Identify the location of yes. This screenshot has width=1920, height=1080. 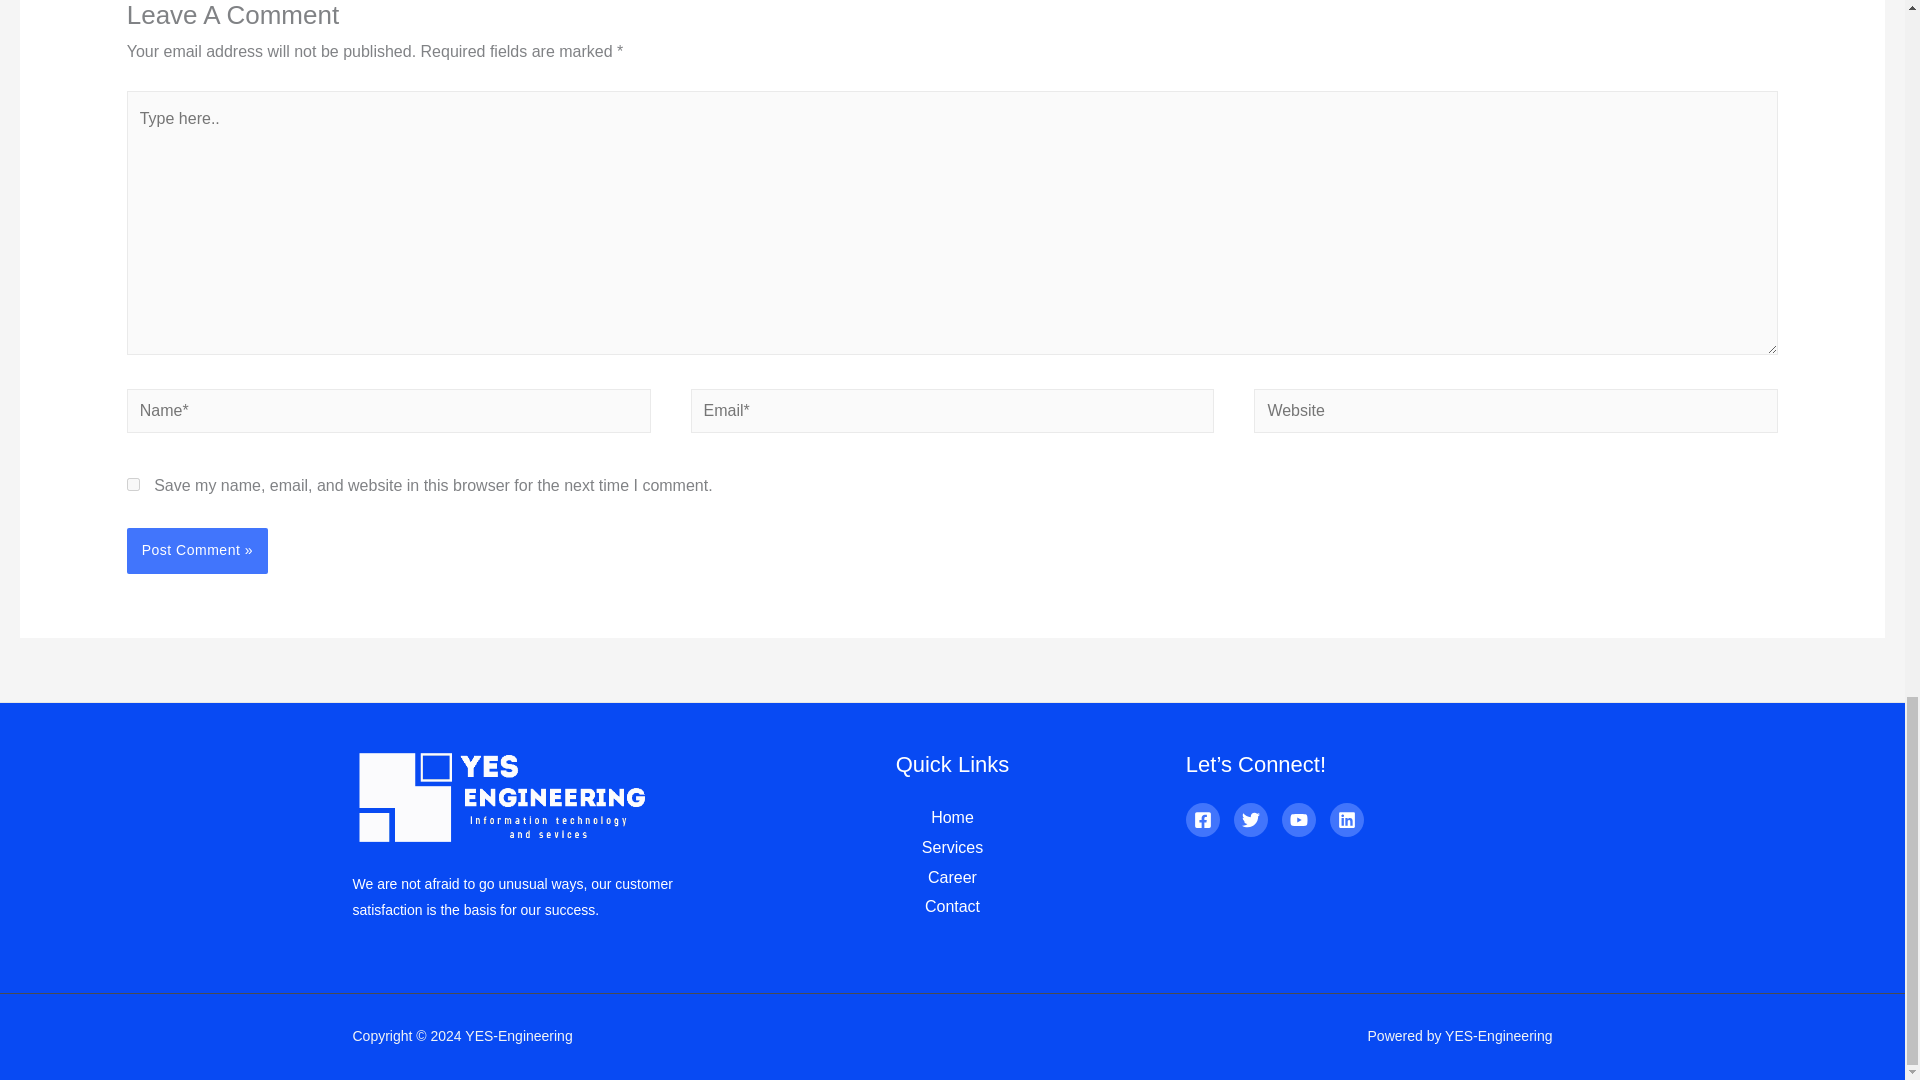
(133, 484).